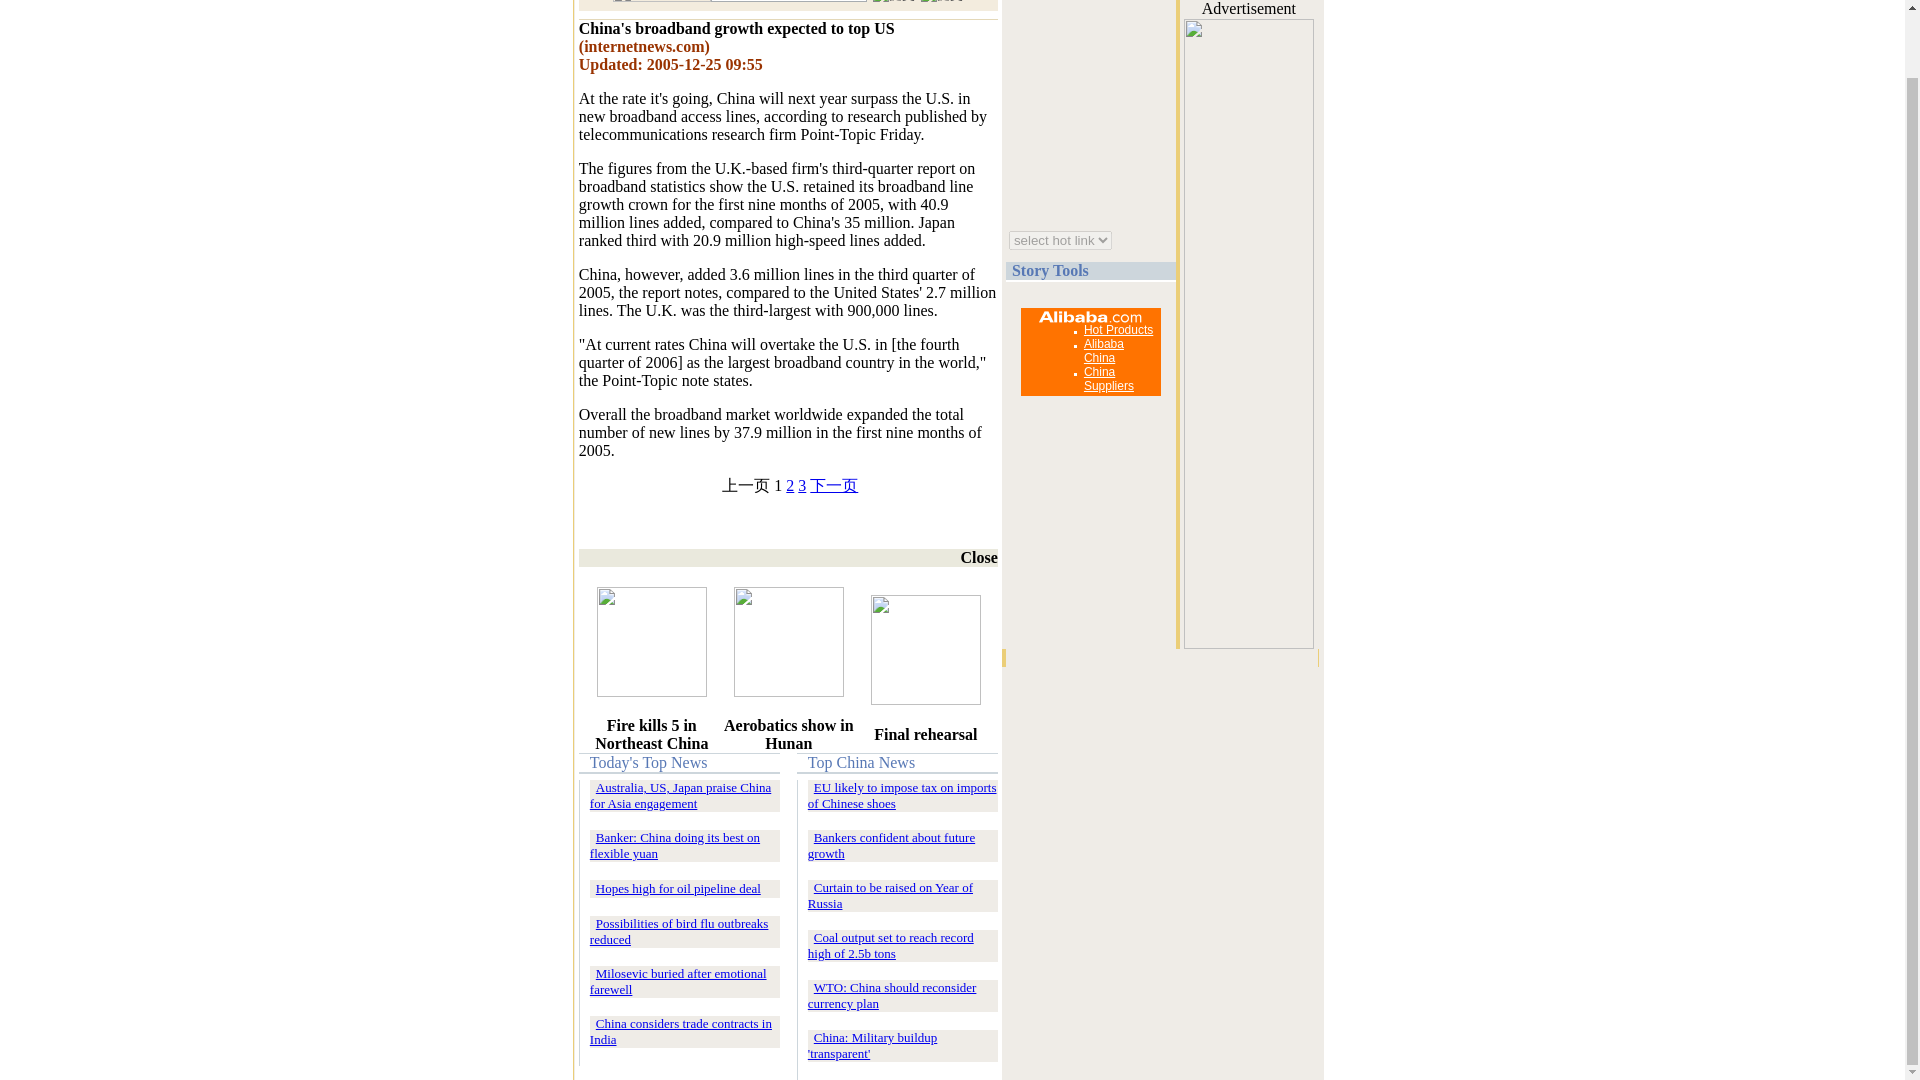 Image resolution: width=1920 pixels, height=1080 pixels. I want to click on Milosevic buried after emotional farewell, so click(678, 980).